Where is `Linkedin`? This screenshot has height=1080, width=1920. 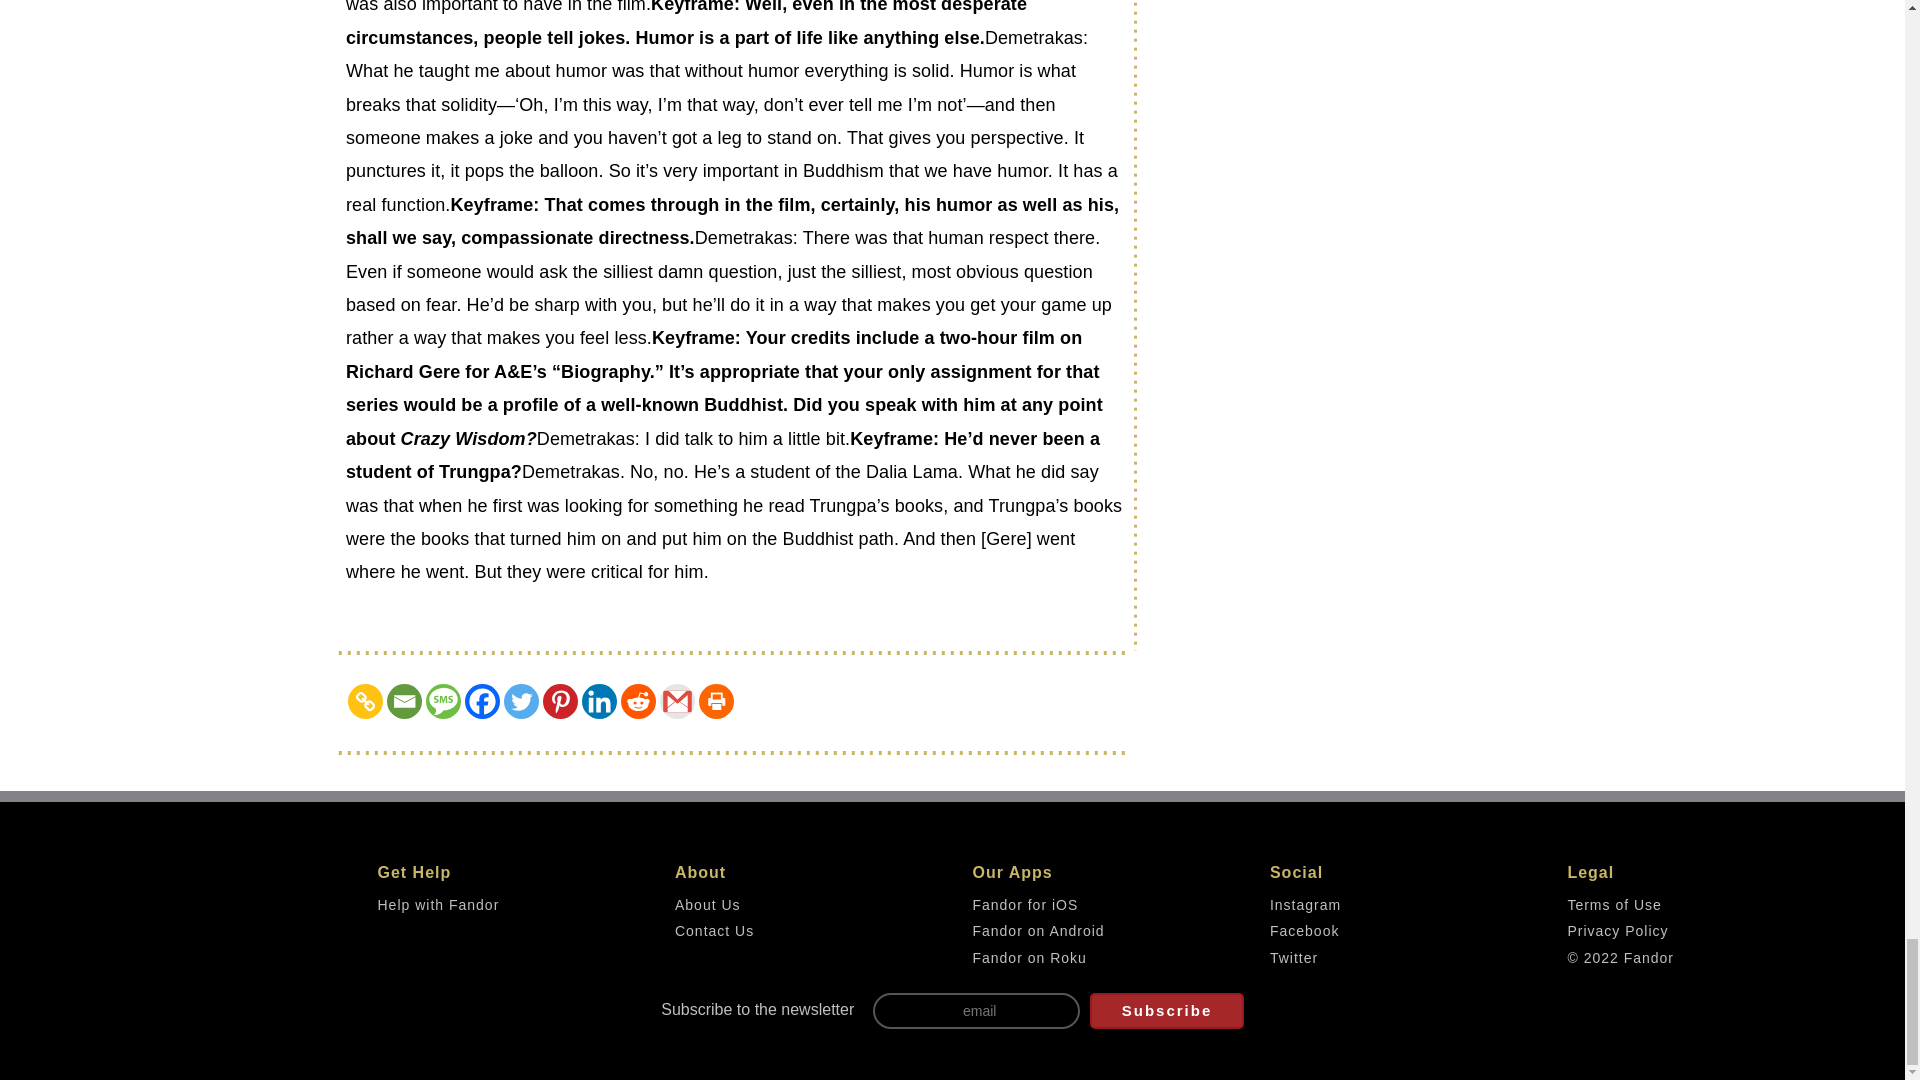
Linkedin is located at coordinates (598, 701).